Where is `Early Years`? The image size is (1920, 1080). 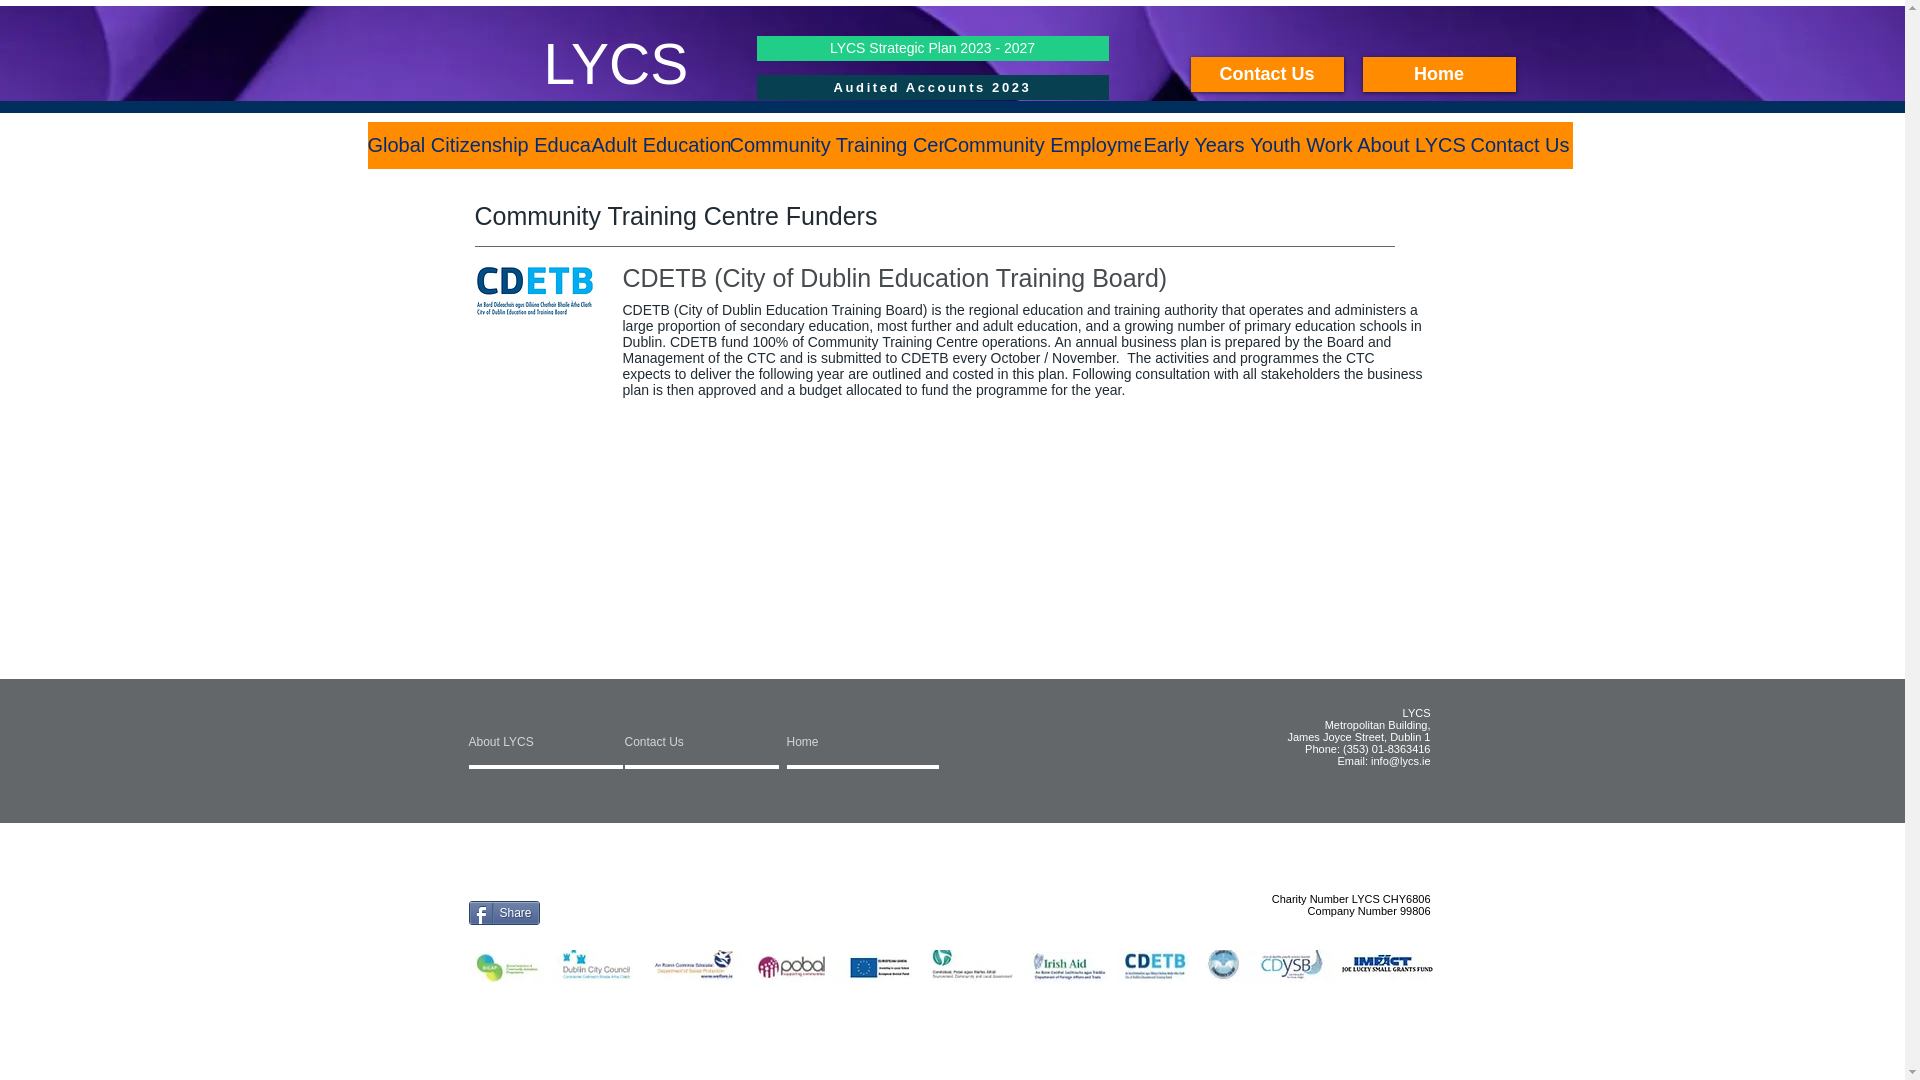
Early Years is located at coordinates (1193, 145).